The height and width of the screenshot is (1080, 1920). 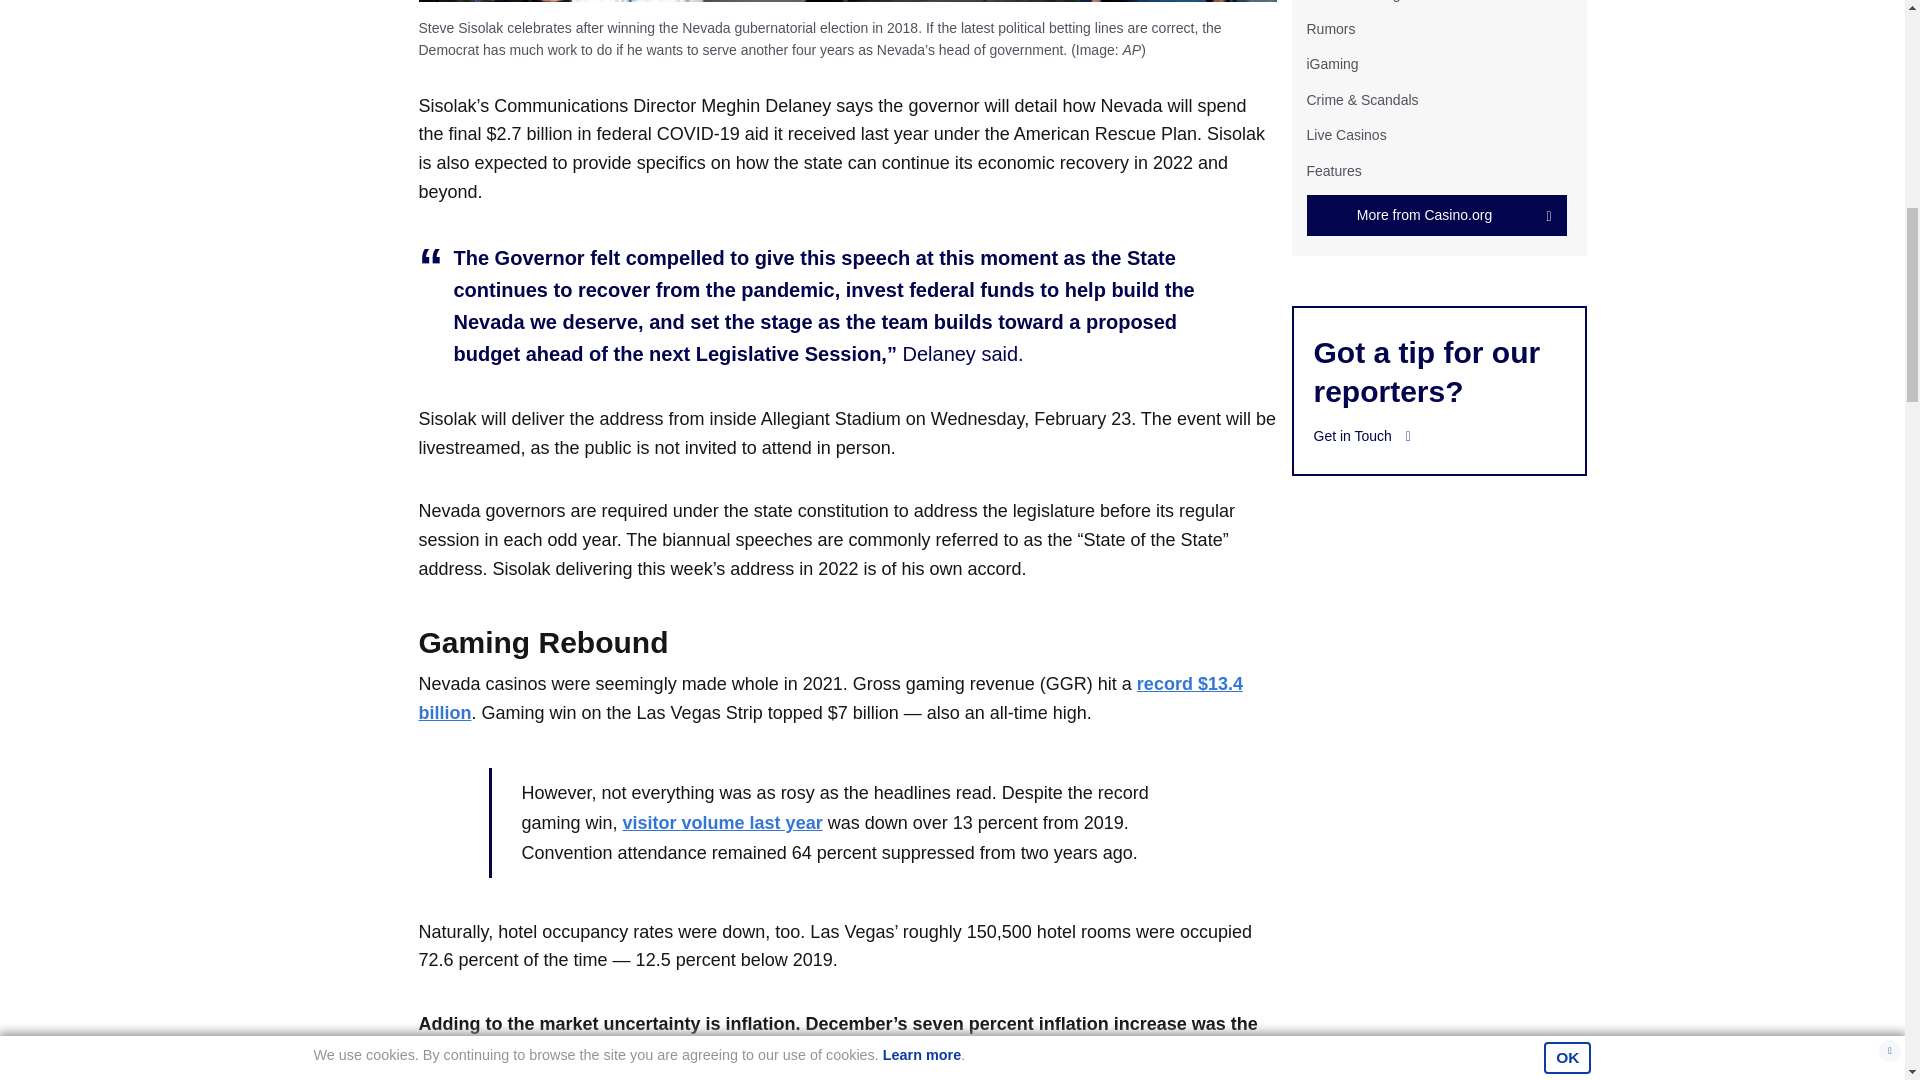 I want to click on Rumors, so click(x=1330, y=28).